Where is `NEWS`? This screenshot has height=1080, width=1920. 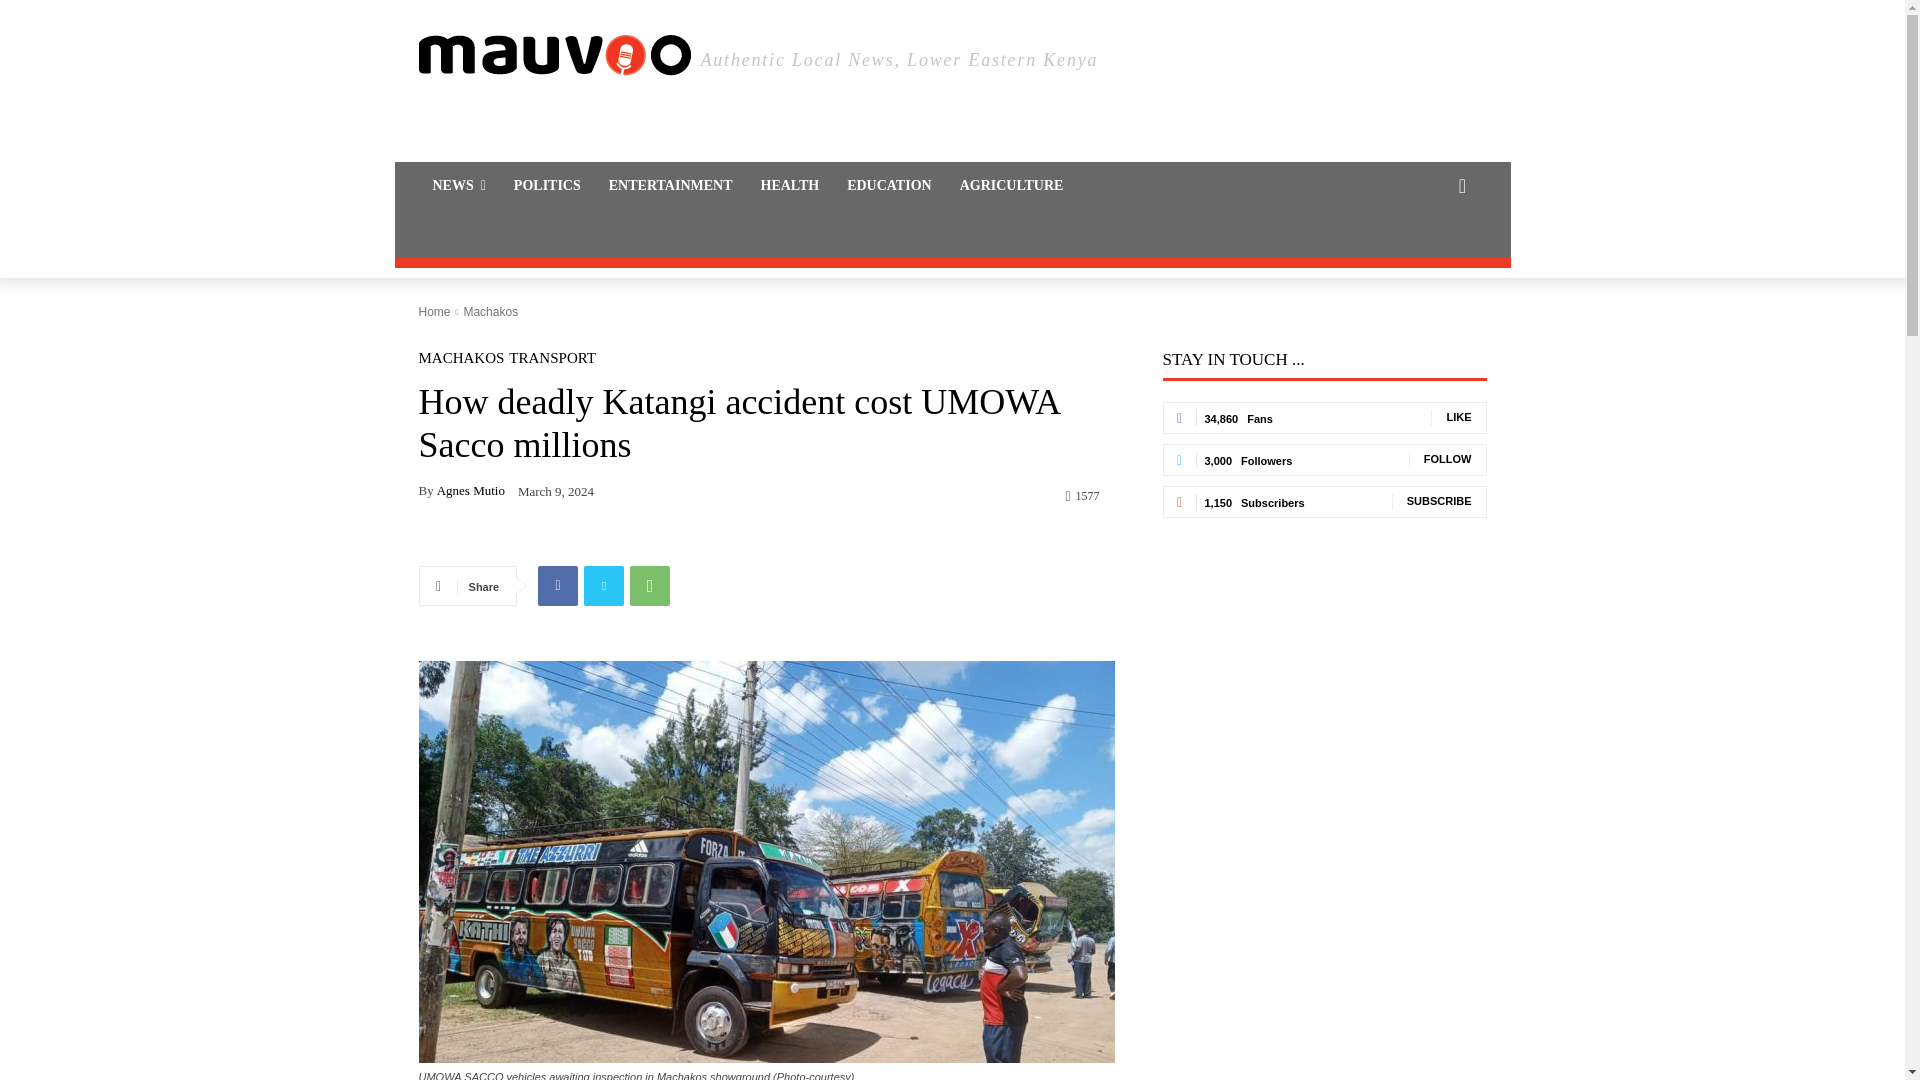 NEWS is located at coordinates (458, 186).